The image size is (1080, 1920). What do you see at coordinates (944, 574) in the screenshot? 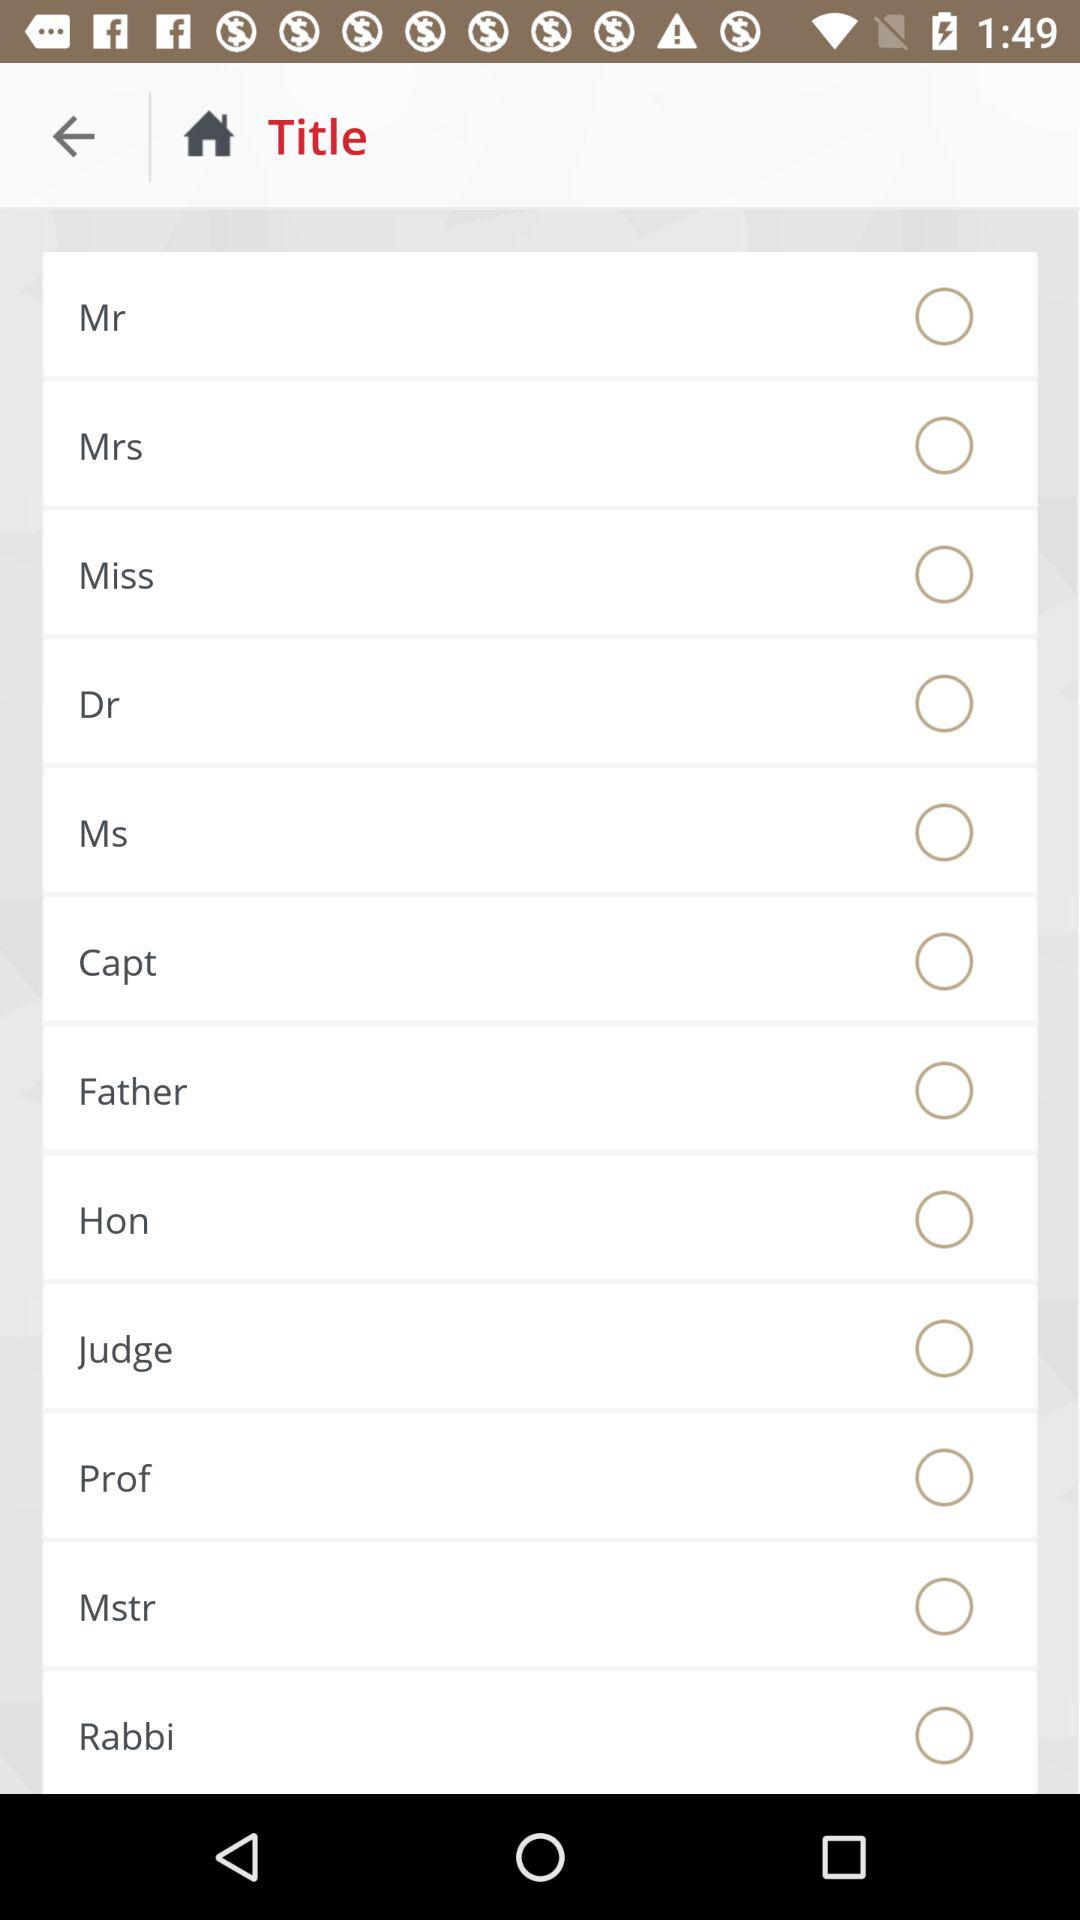
I see `select the option` at bounding box center [944, 574].